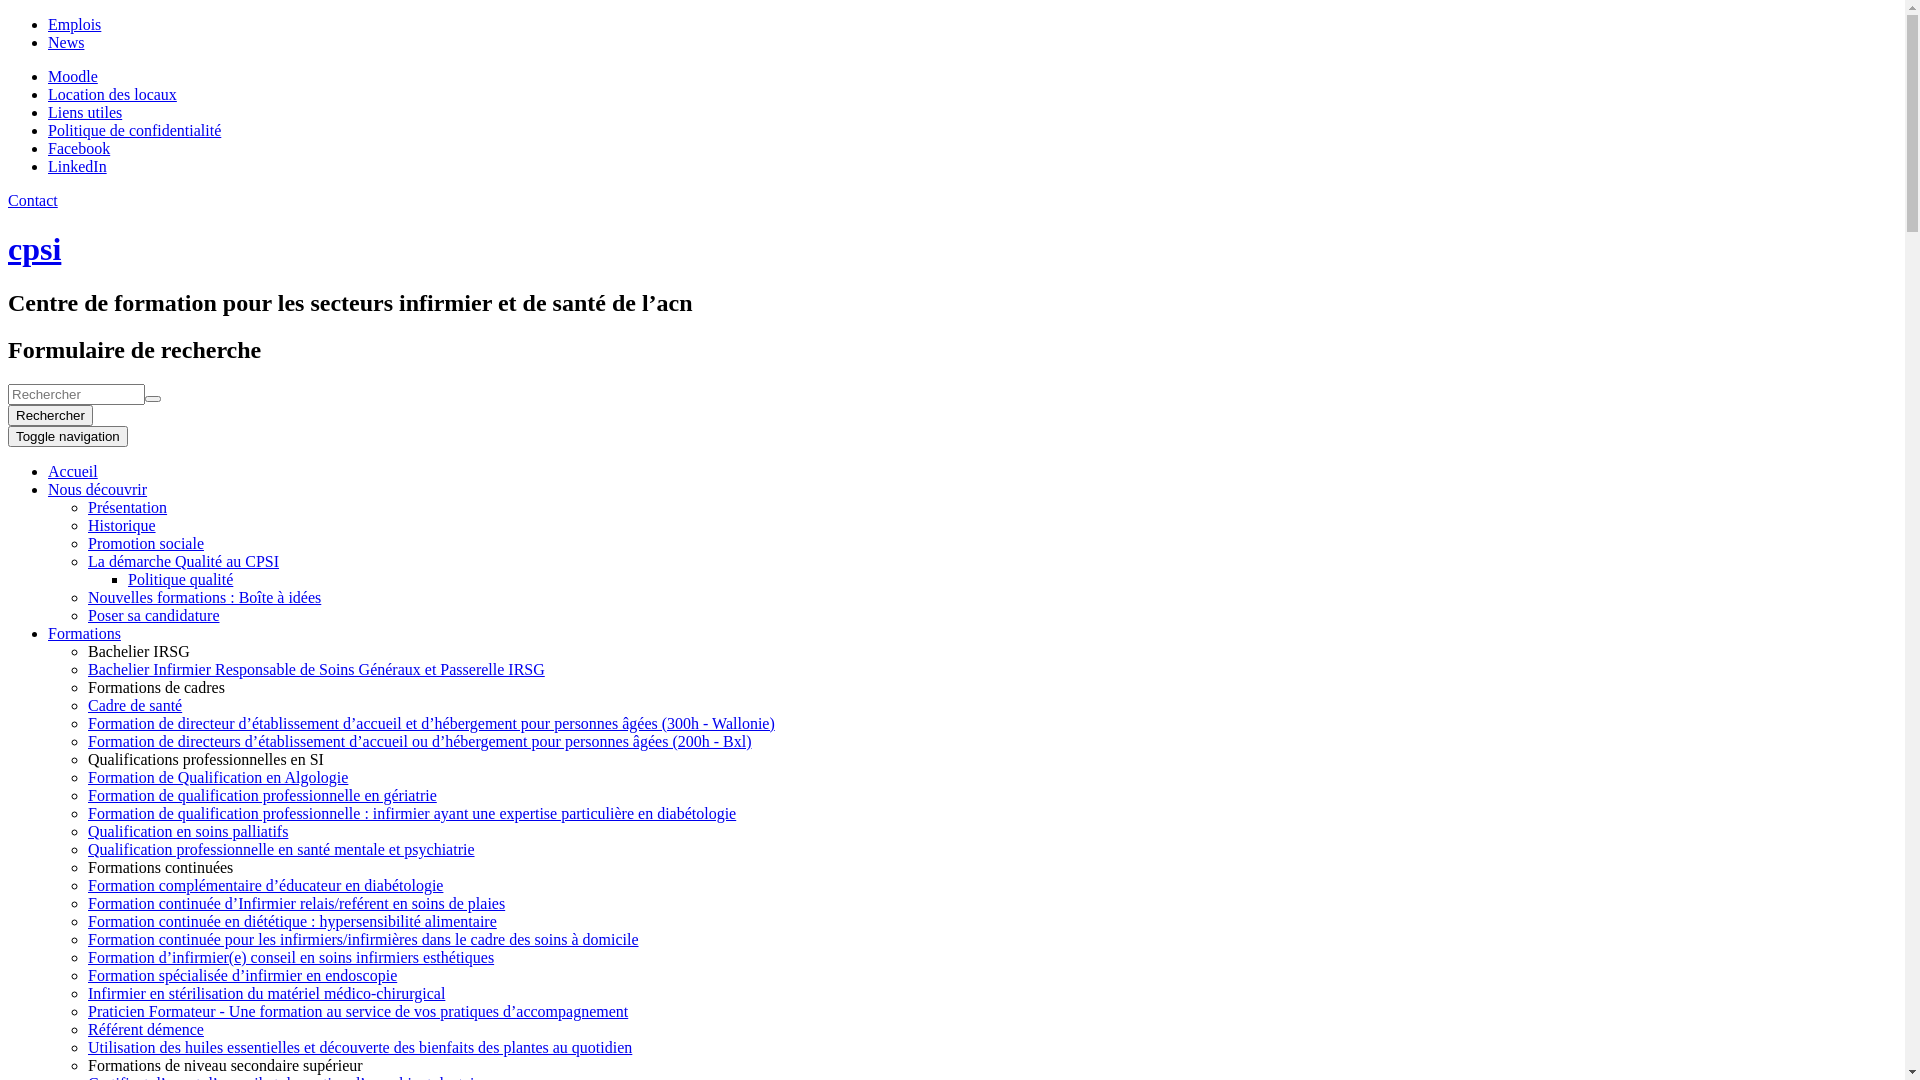 This screenshot has width=1920, height=1080. Describe the element at coordinates (218, 778) in the screenshot. I see `Formation de Qualification en Algologie` at that location.